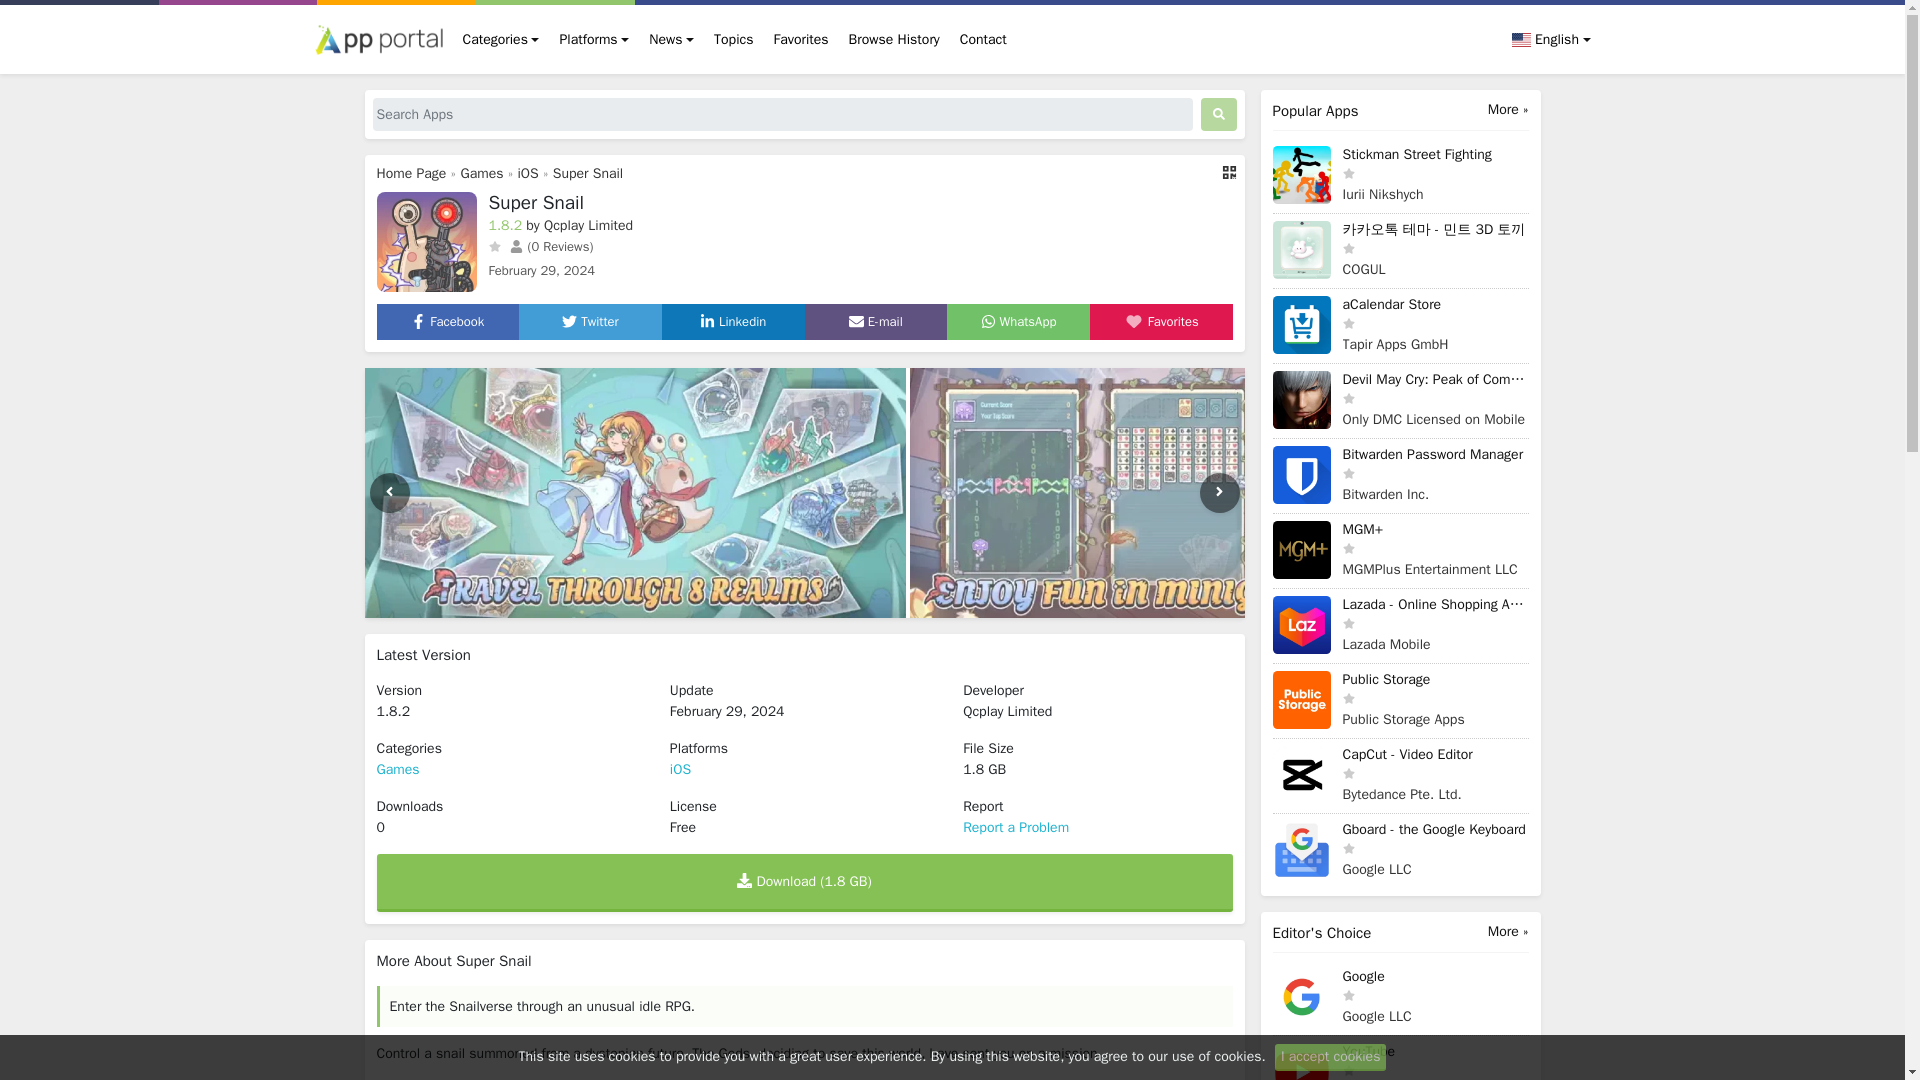 The width and height of the screenshot is (1920, 1080). Describe the element at coordinates (587, 174) in the screenshot. I see `Super Snail` at that location.